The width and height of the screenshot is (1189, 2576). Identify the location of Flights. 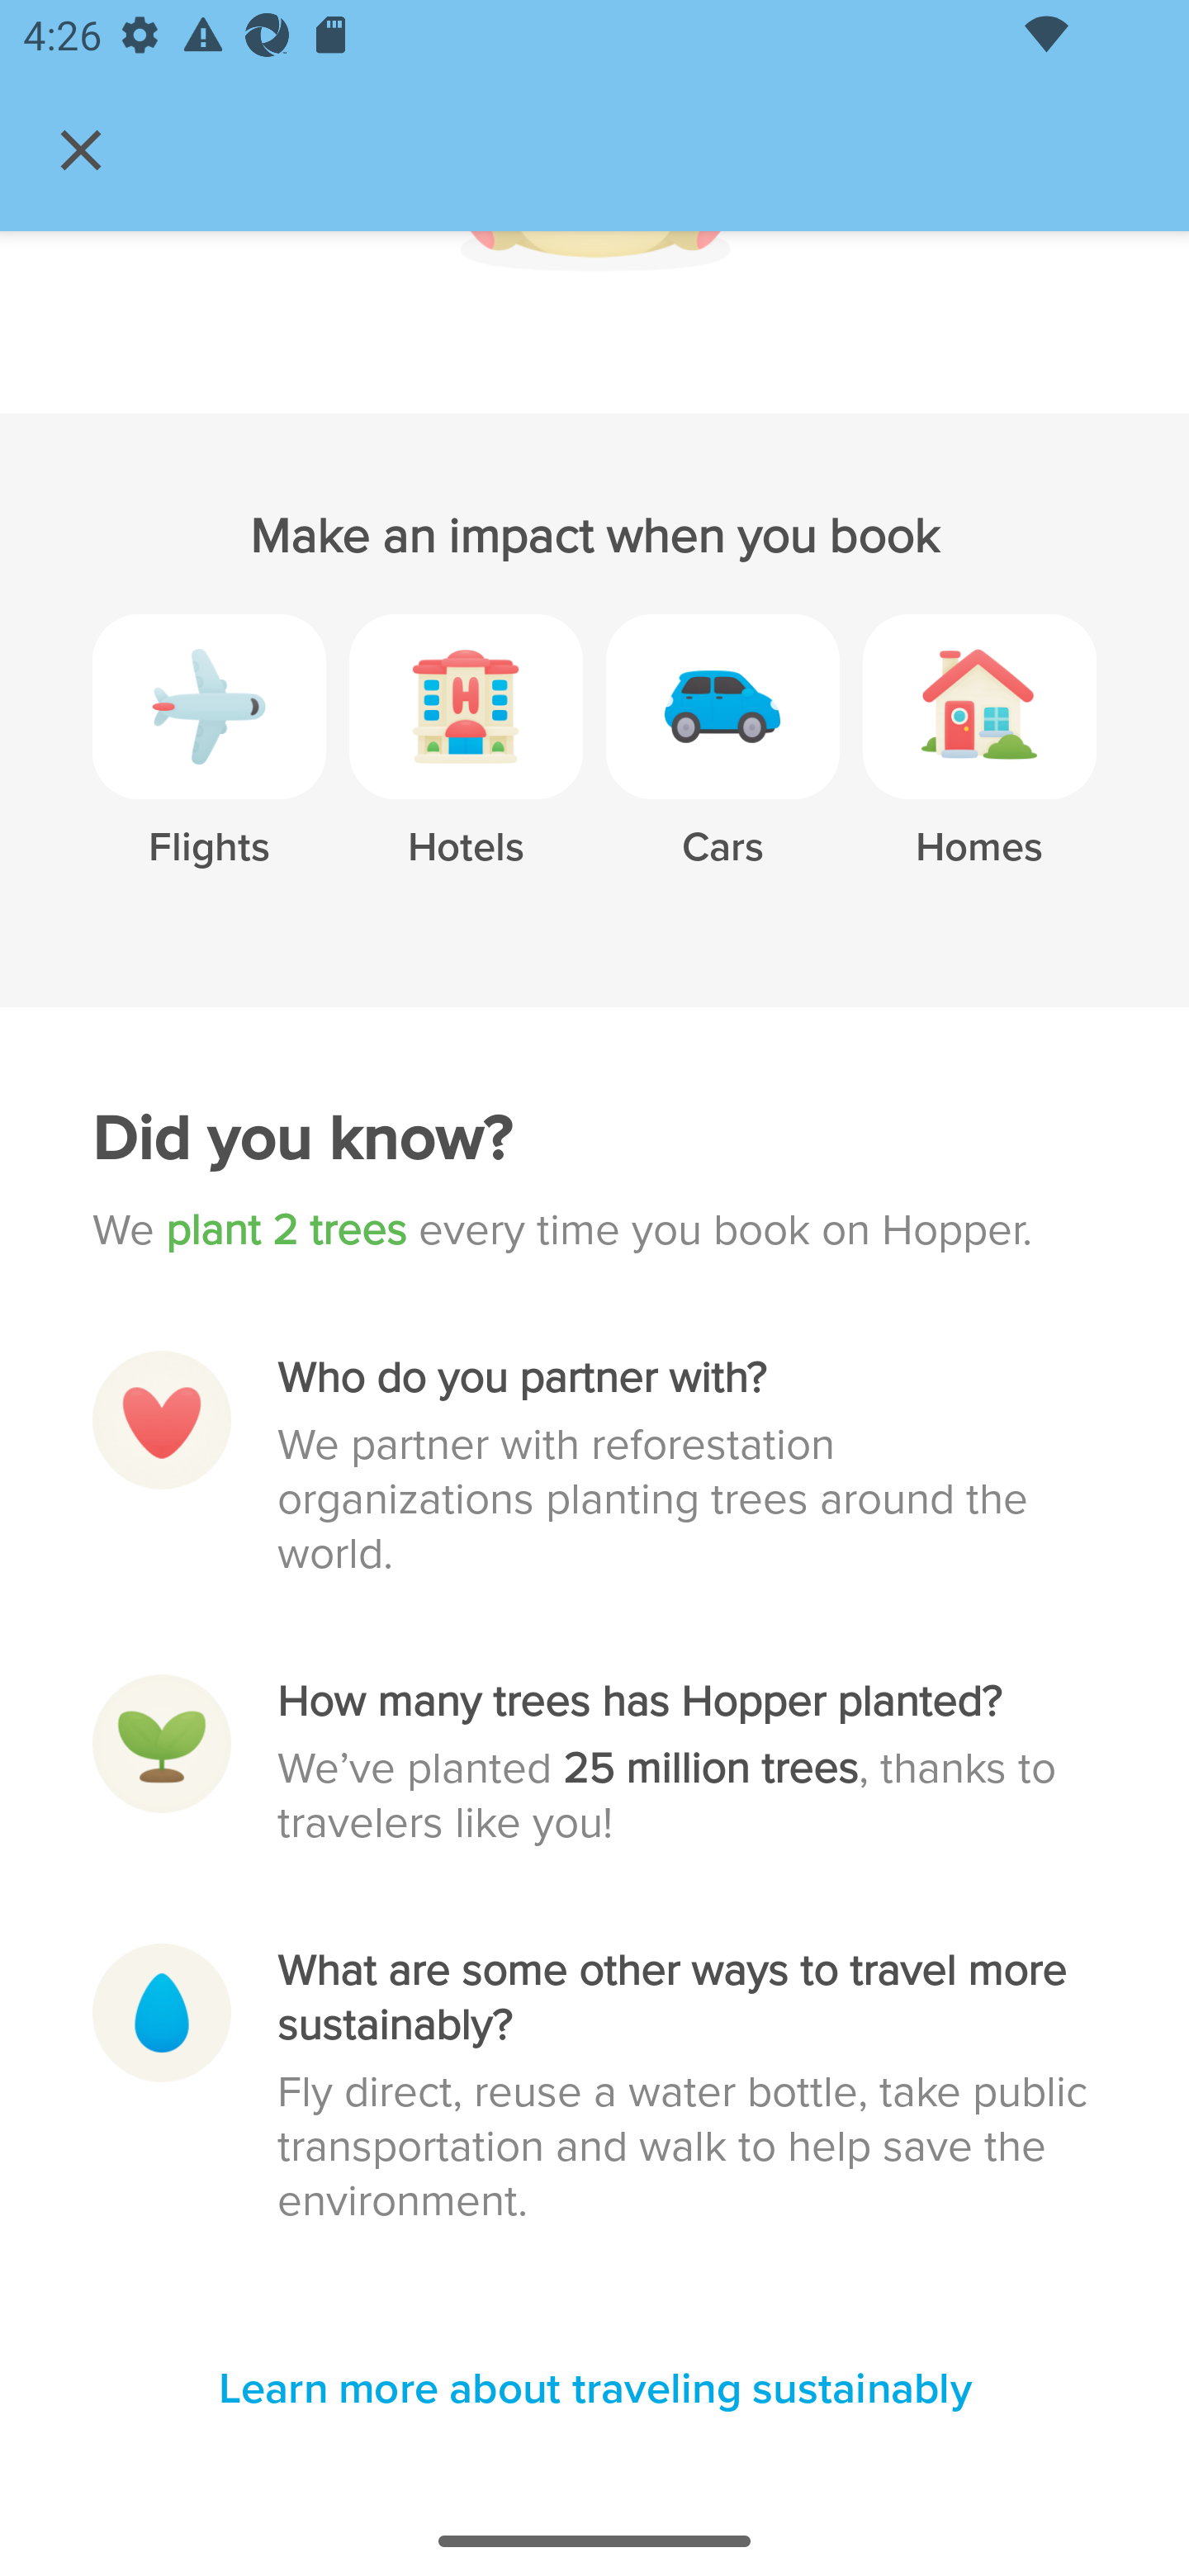
(209, 763).